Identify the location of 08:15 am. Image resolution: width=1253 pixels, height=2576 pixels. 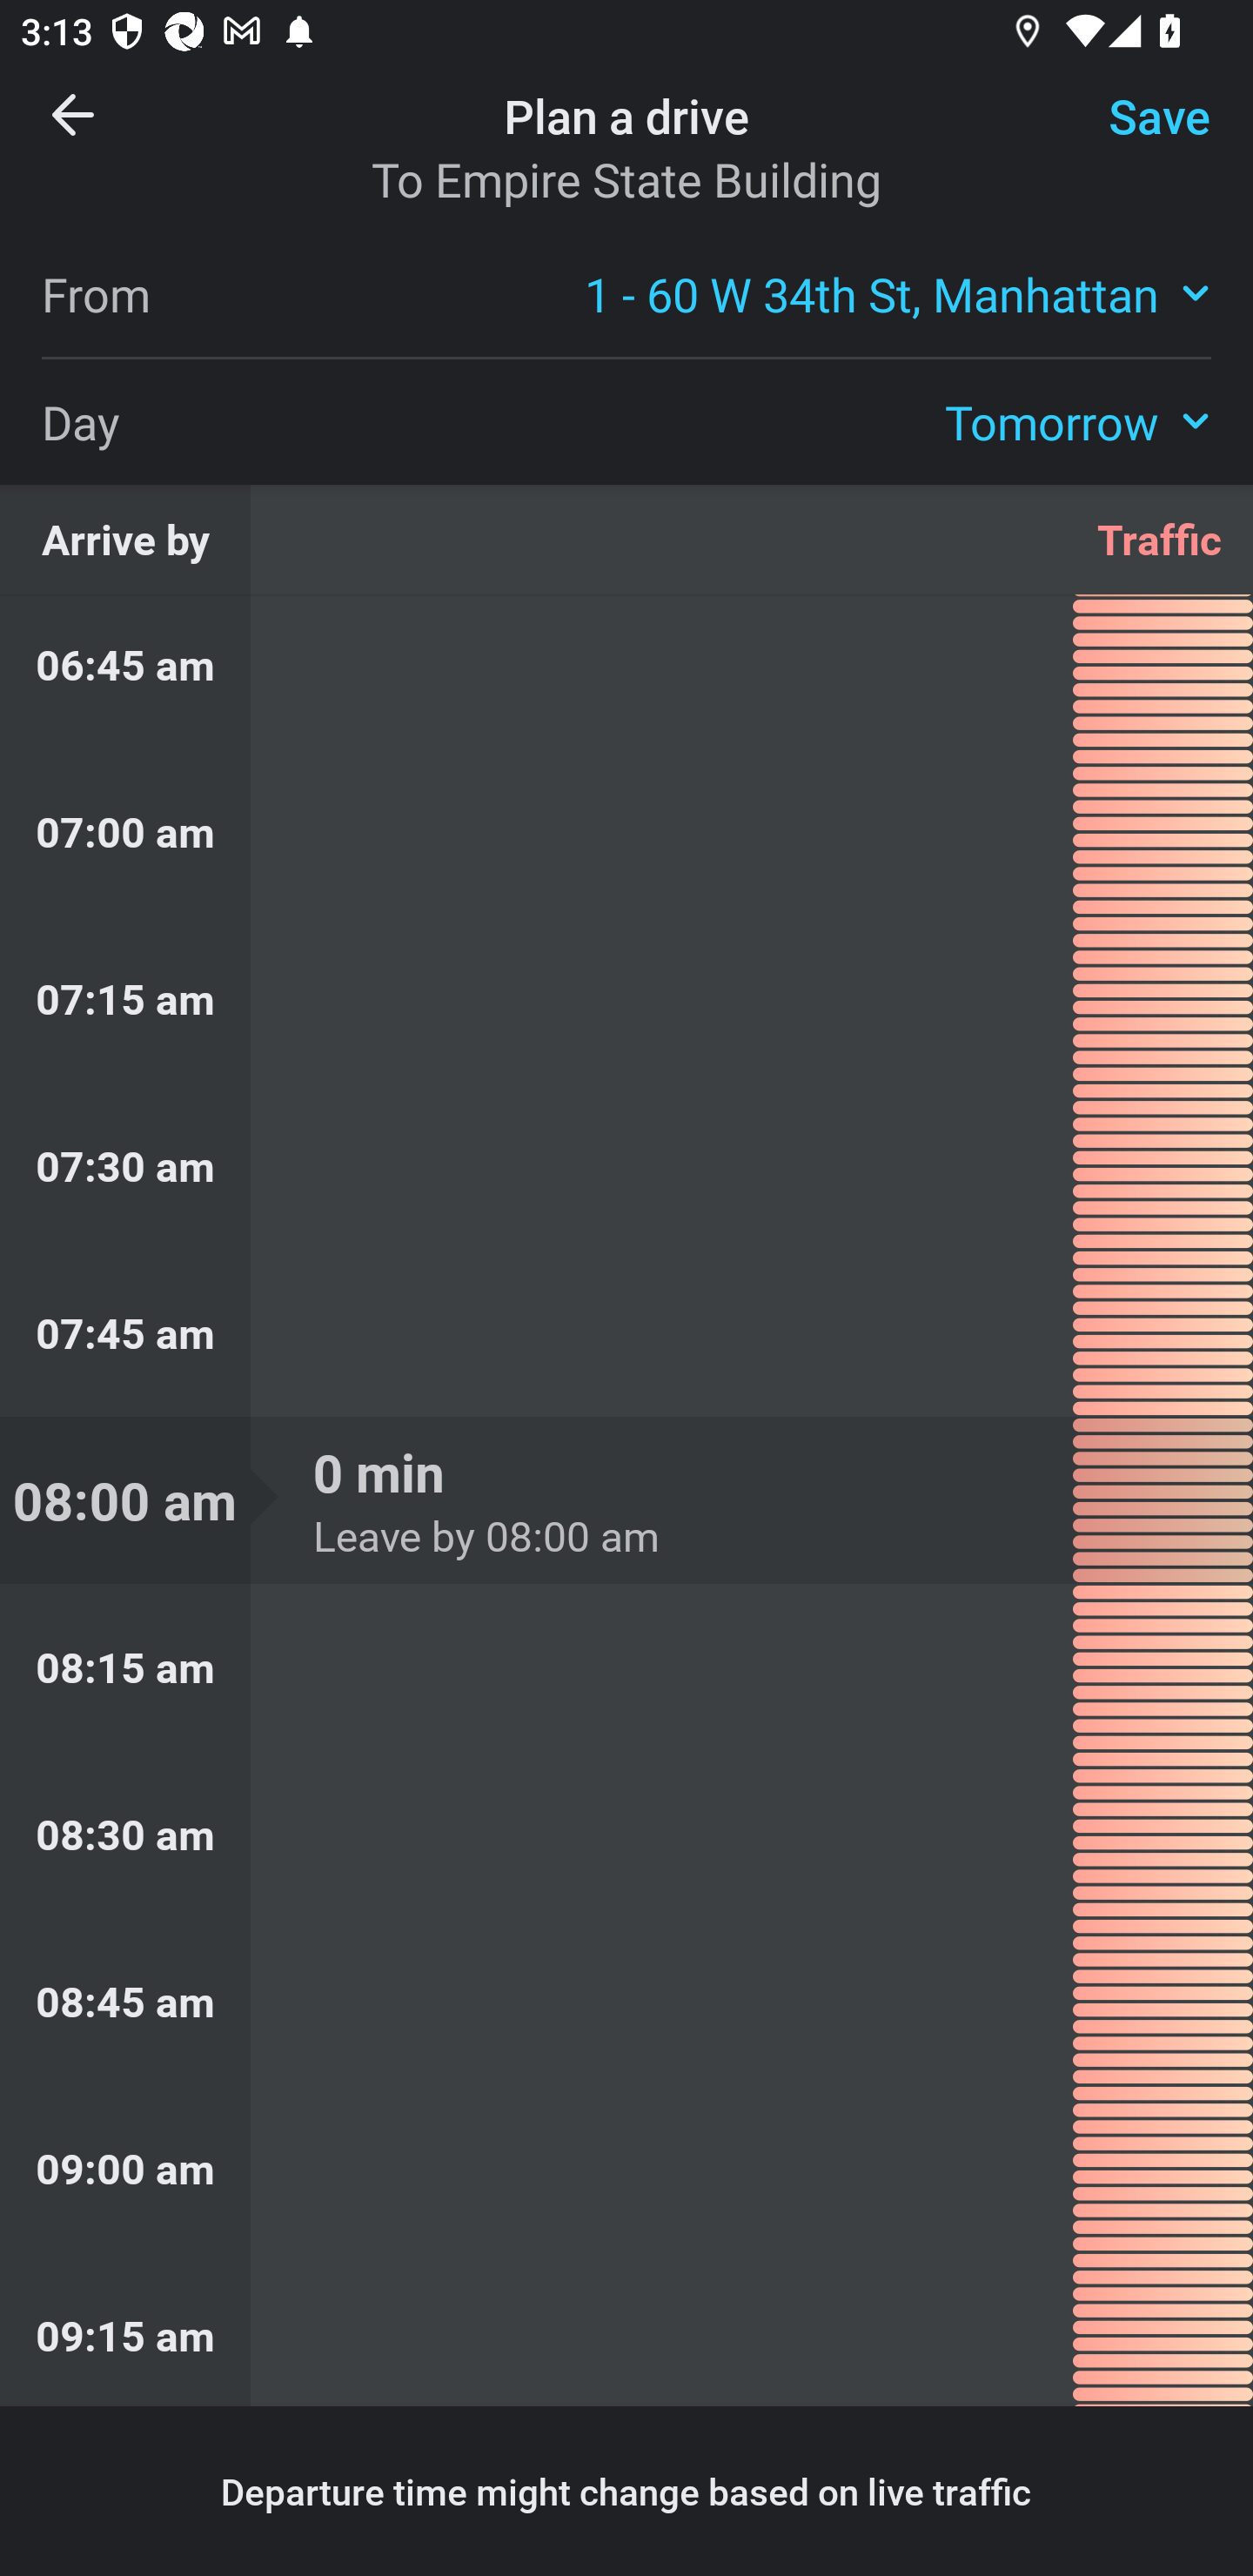
(626, 1667).